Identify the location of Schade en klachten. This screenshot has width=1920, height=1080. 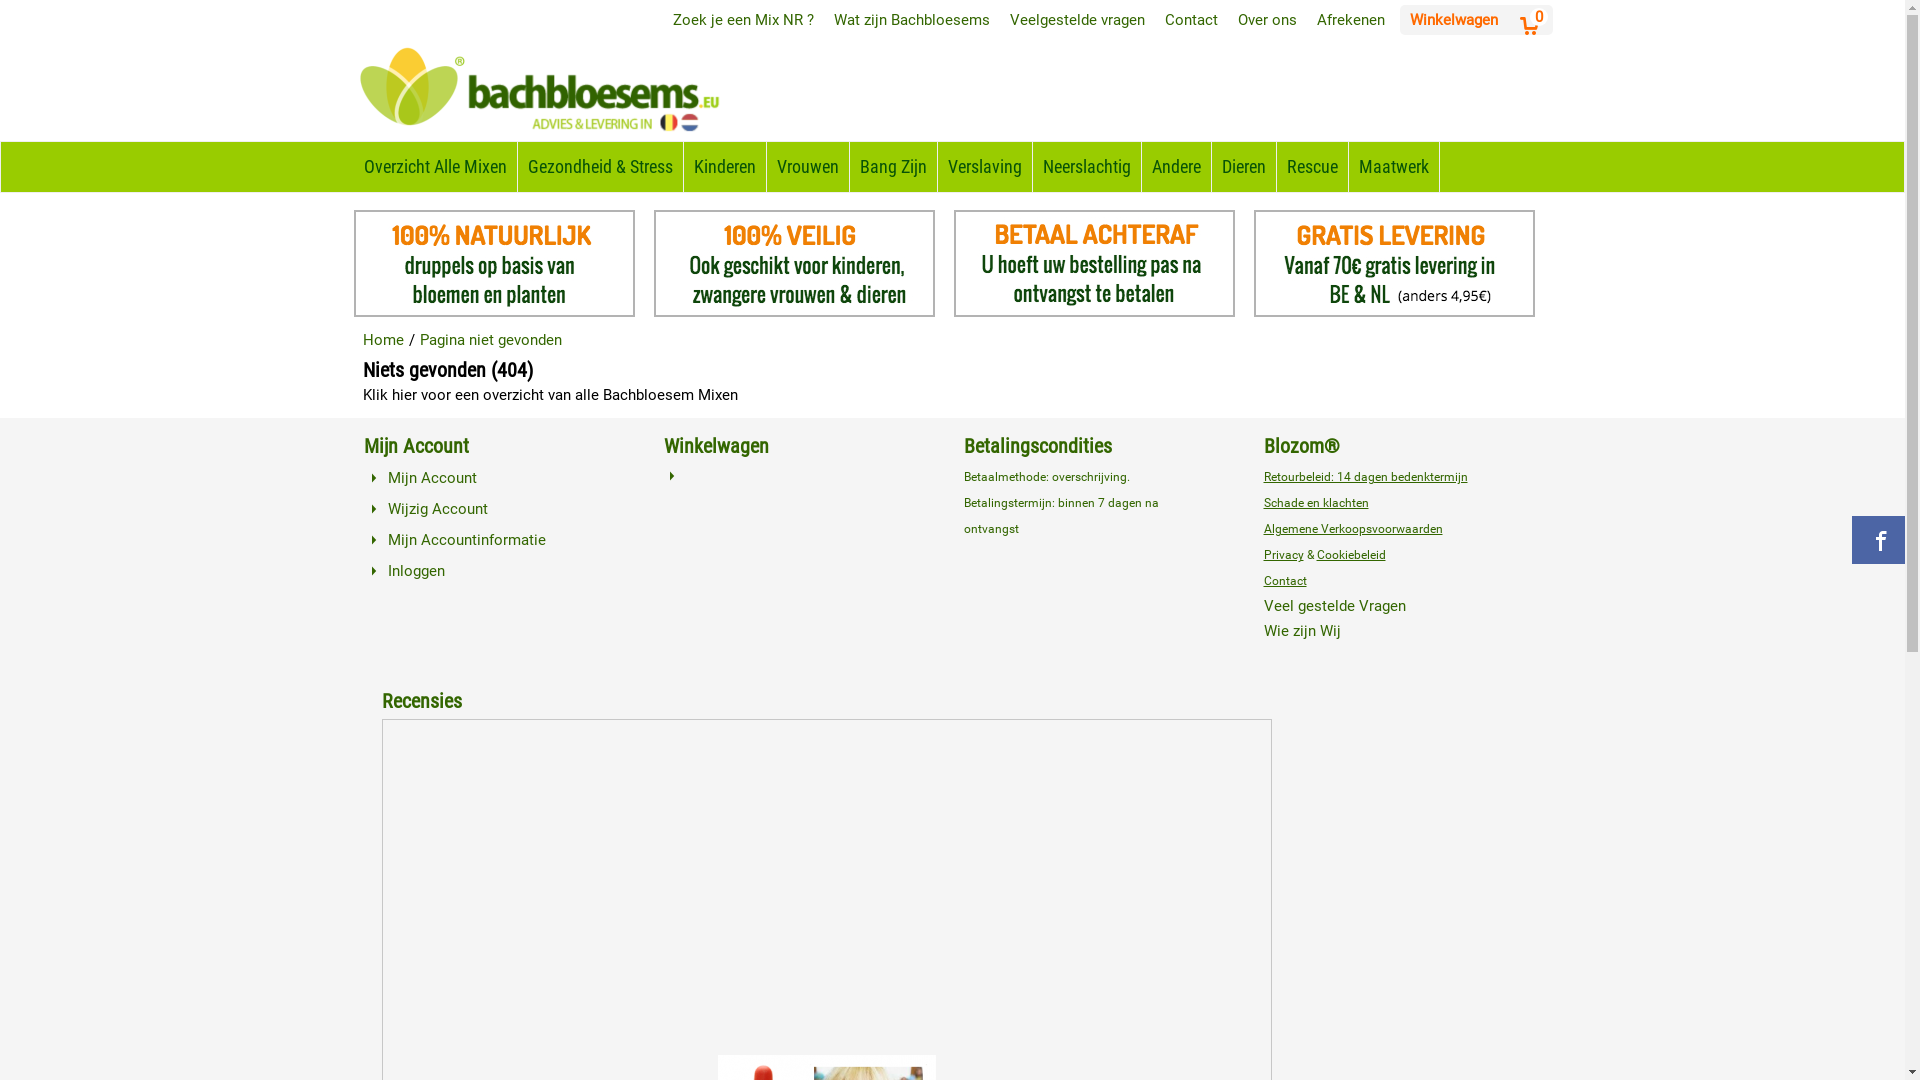
(1316, 503).